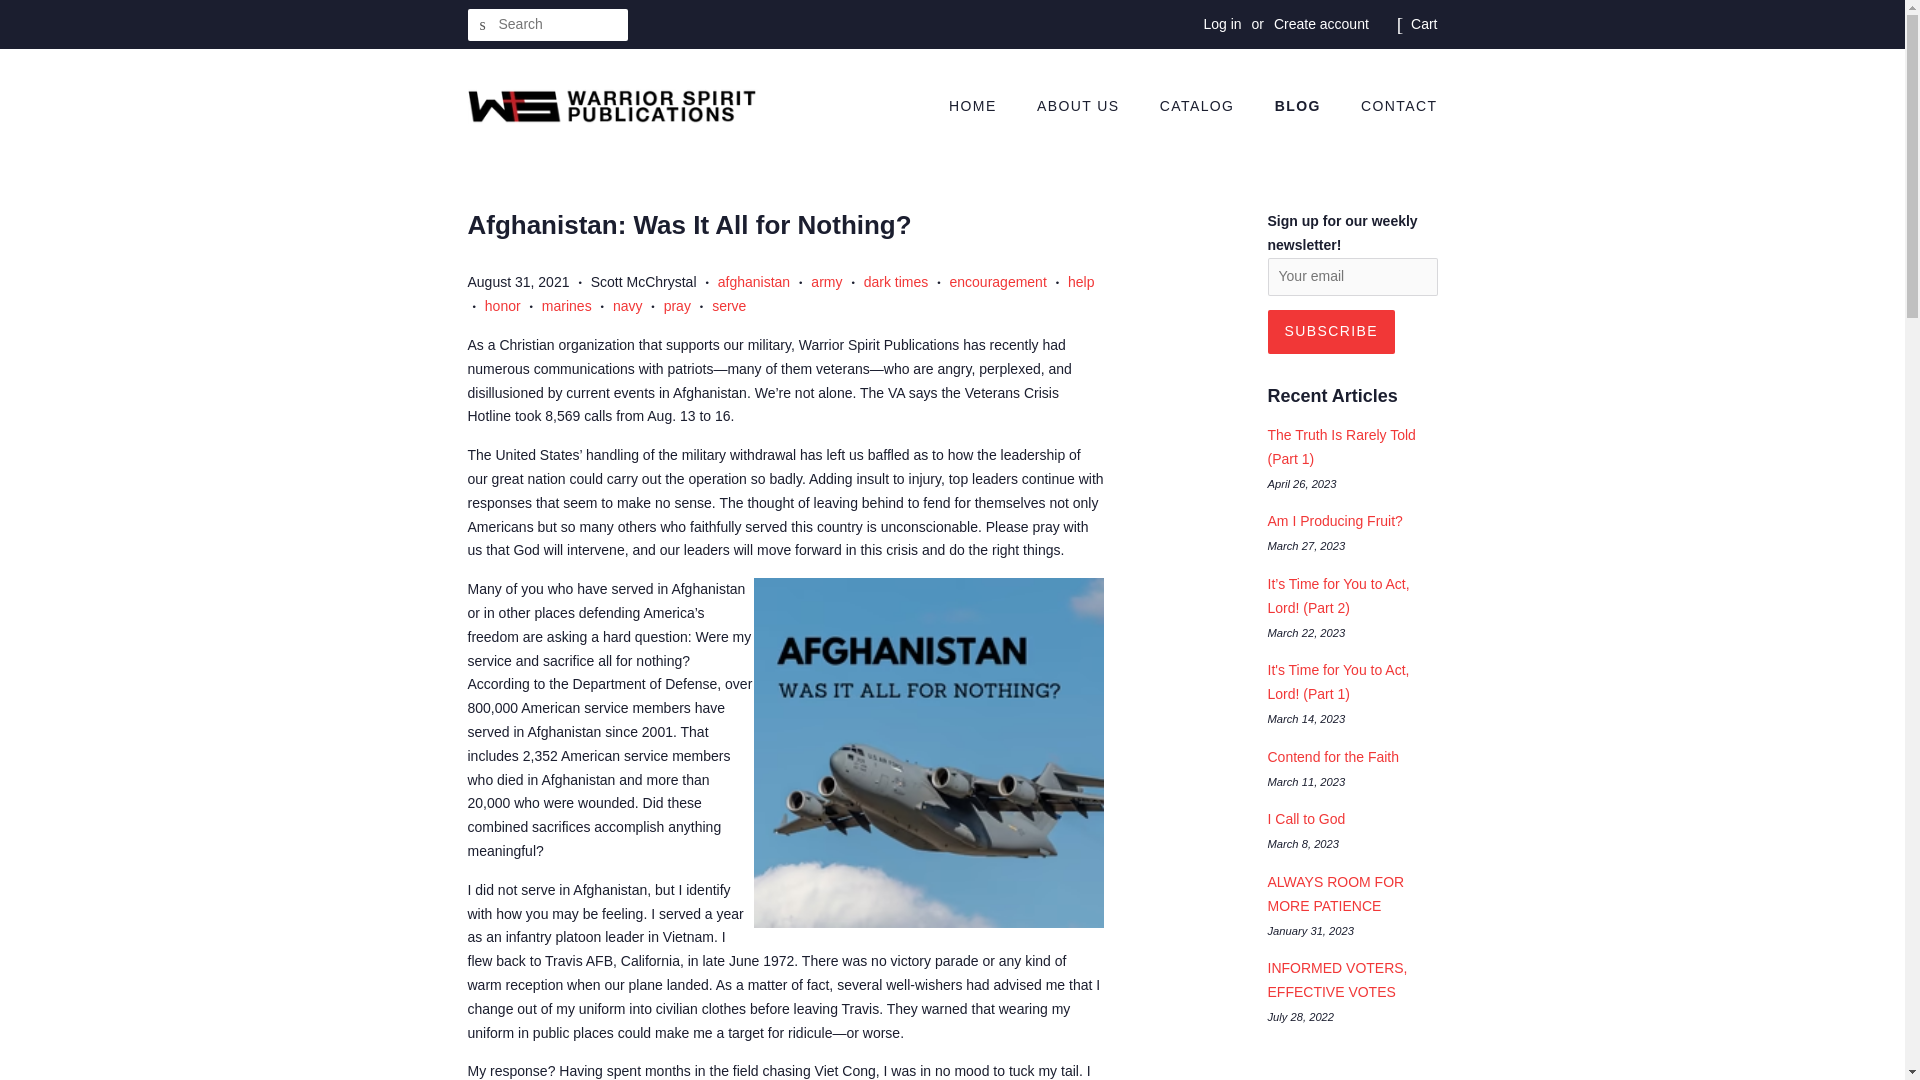 The image size is (1920, 1080). Describe the element at coordinates (1390, 106) in the screenshot. I see `CONTACT` at that location.